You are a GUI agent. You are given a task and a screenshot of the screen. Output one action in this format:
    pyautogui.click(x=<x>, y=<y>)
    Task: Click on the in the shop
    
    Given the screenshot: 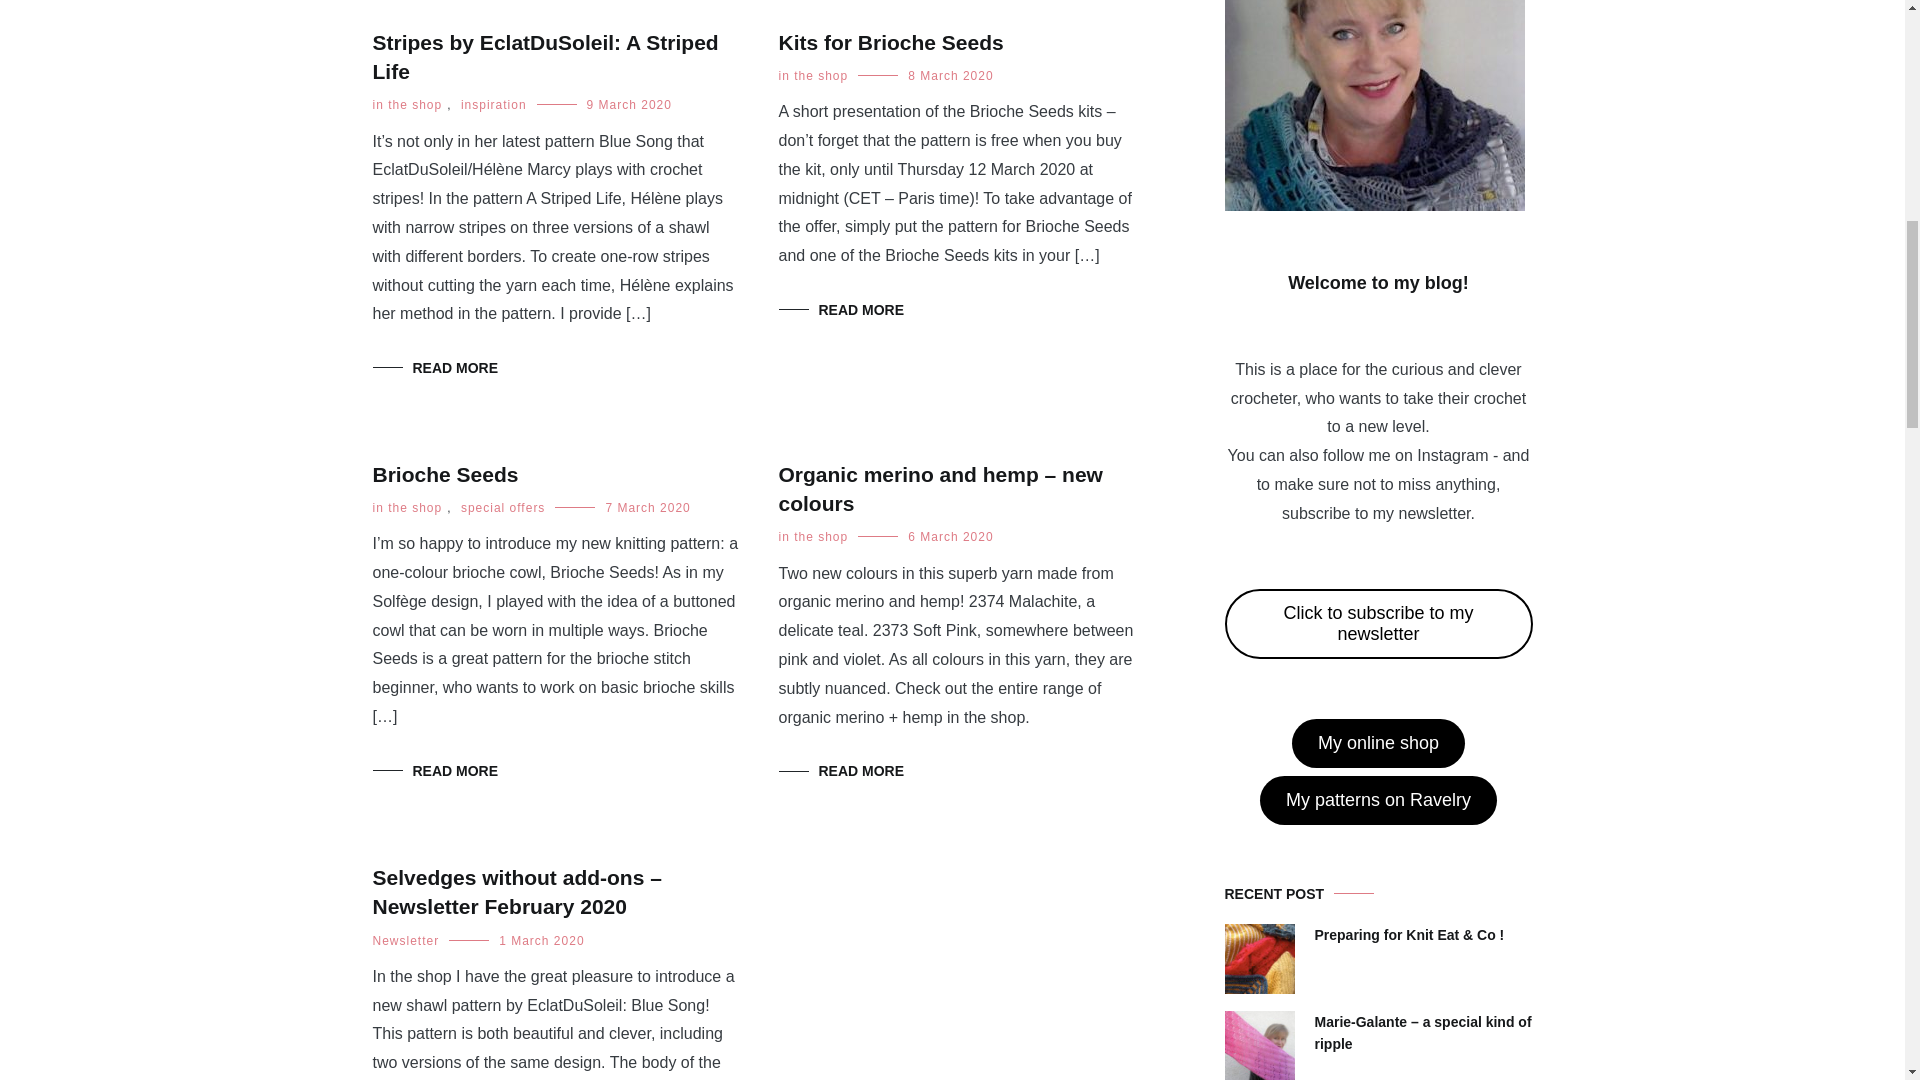 What is the action you would take?
    pyautogui.click(x=406, y=105)
    